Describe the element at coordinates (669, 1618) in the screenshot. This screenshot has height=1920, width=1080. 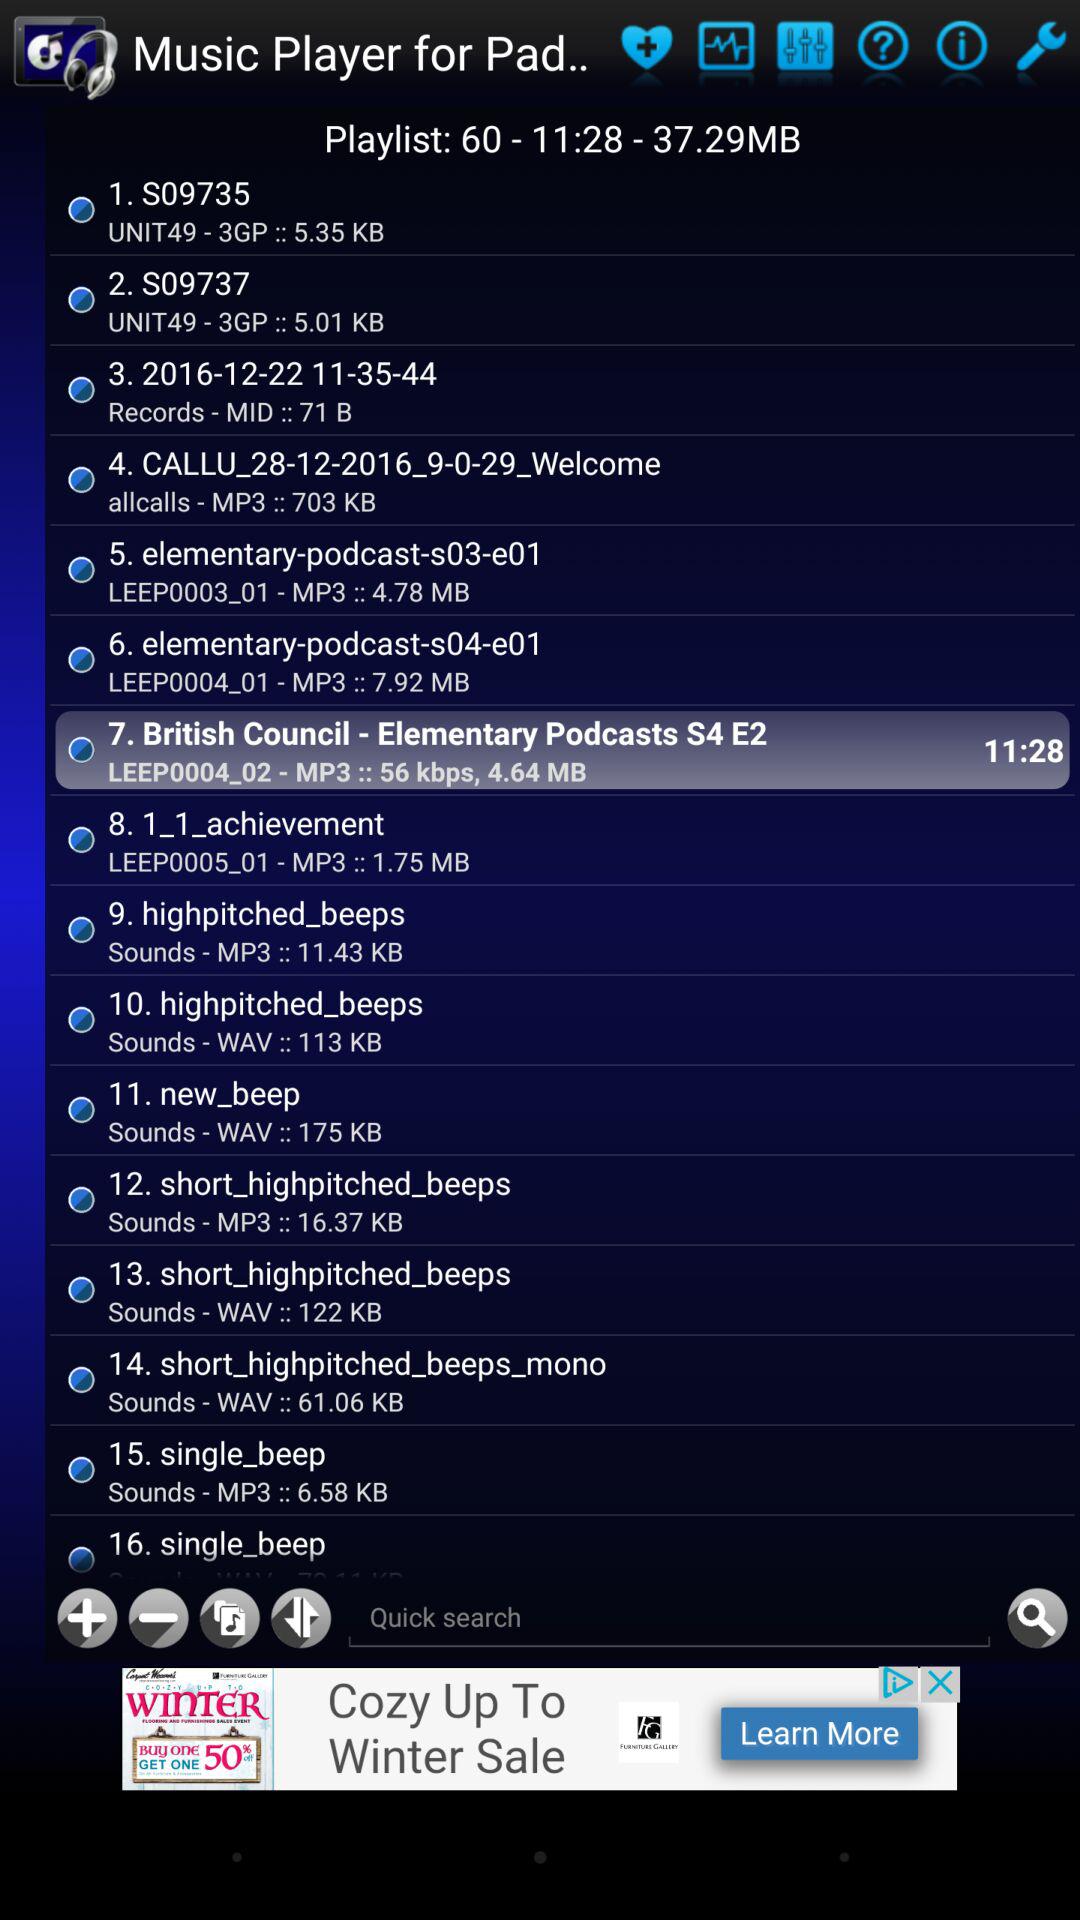
I see `search play list` at that location.